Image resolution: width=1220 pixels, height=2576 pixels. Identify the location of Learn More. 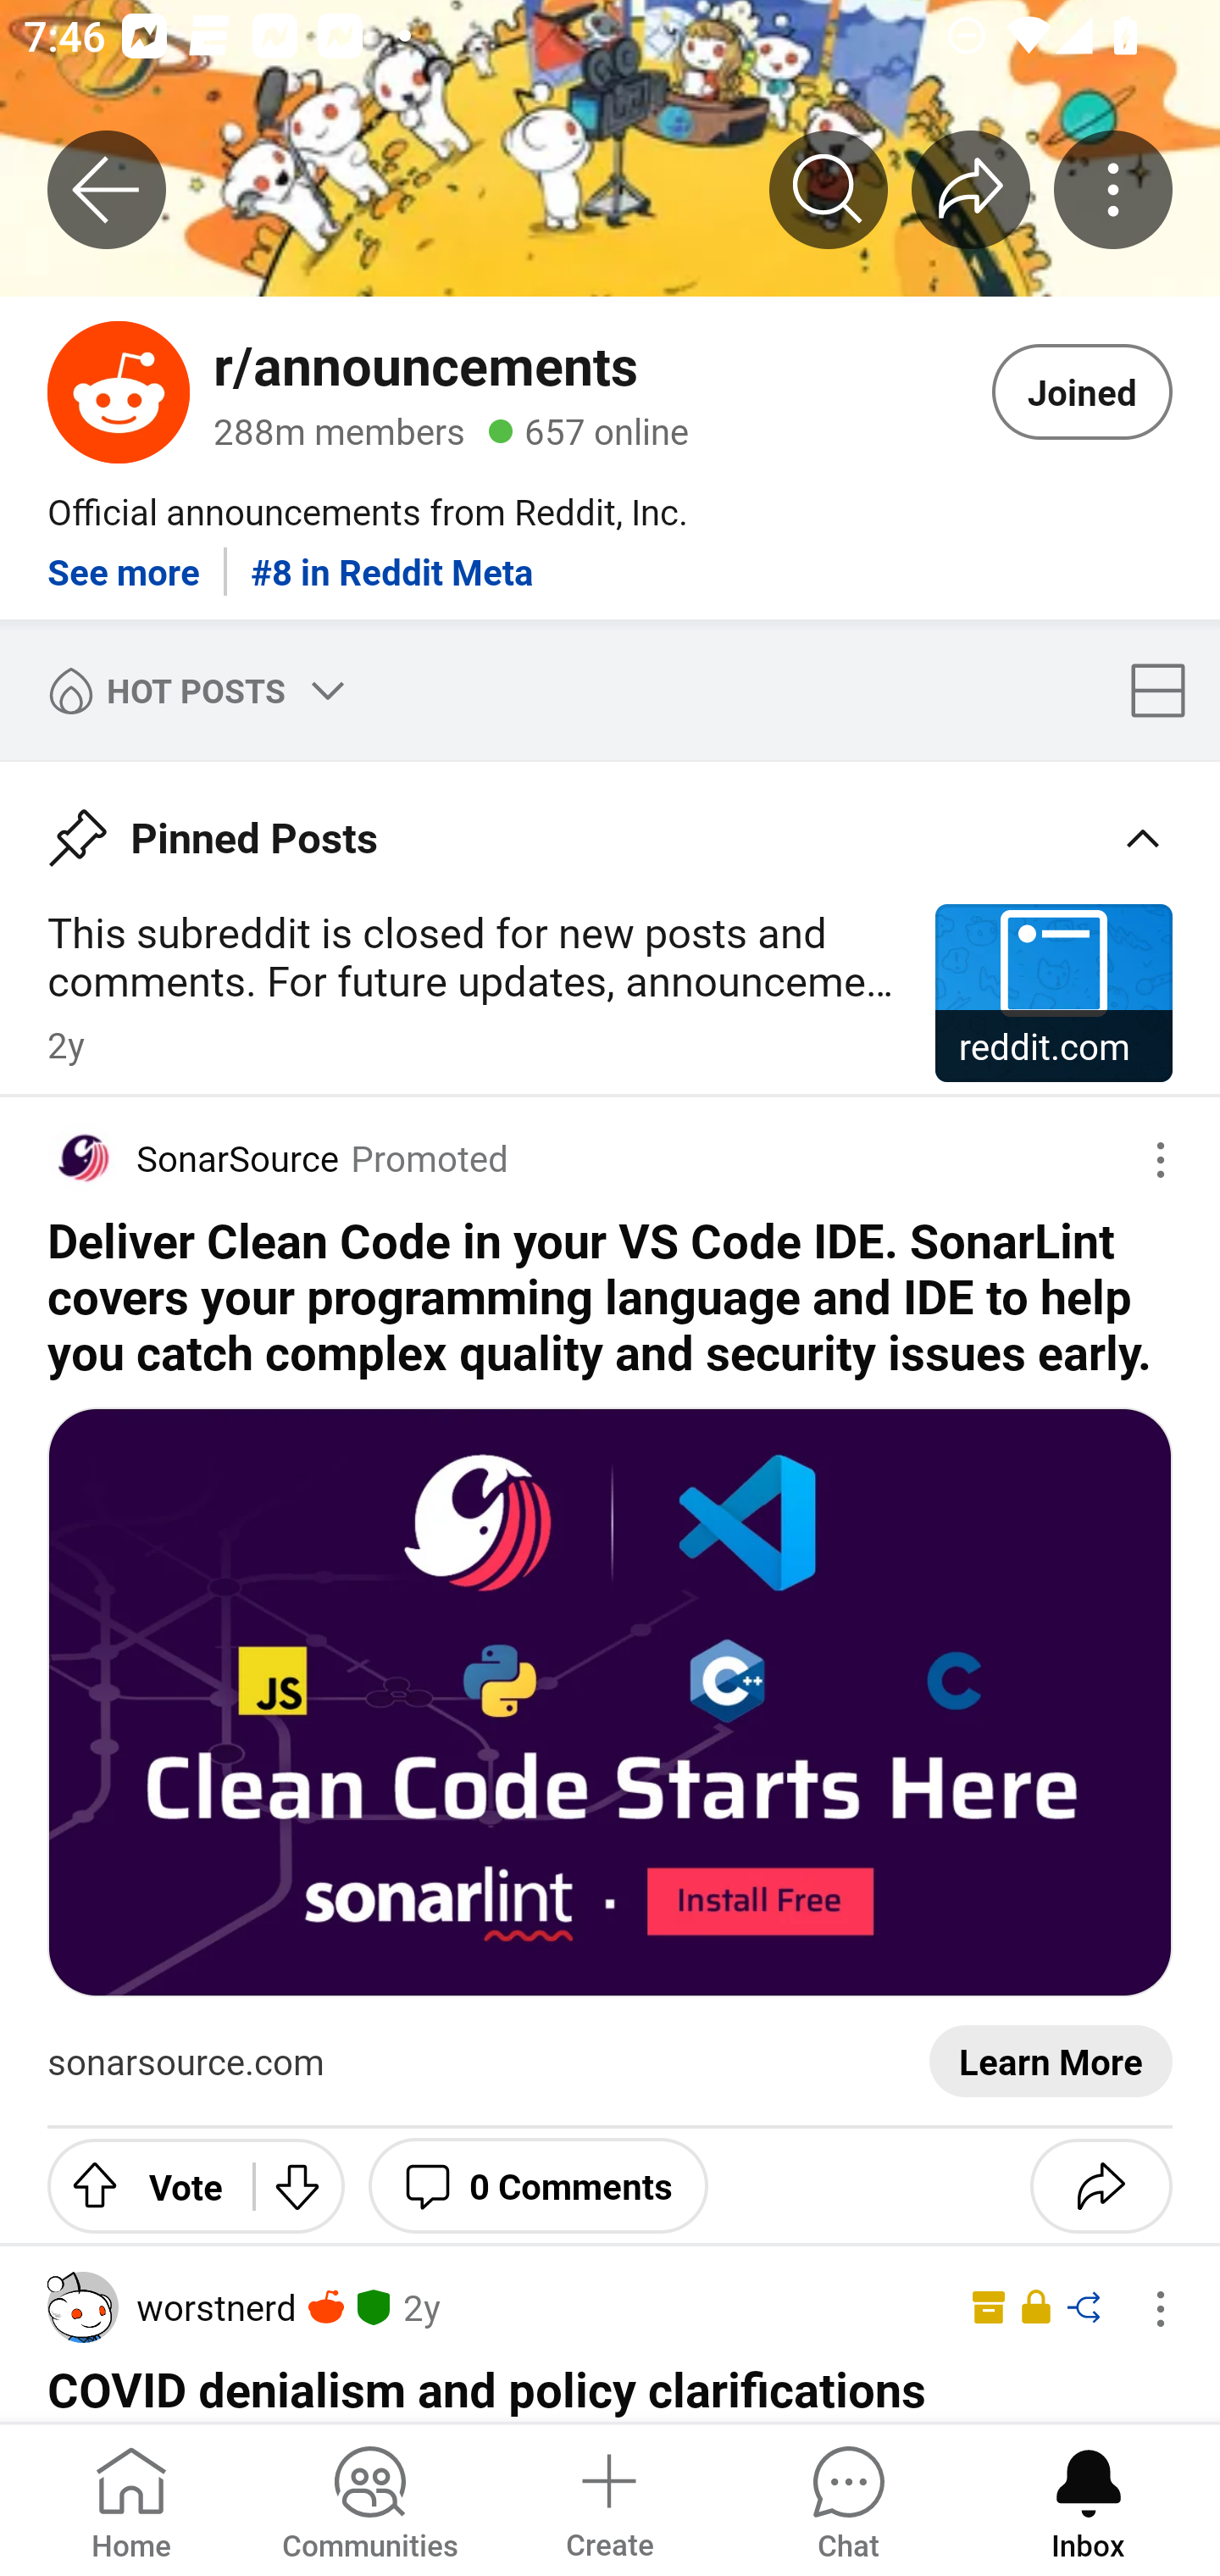
(1051, 2062).